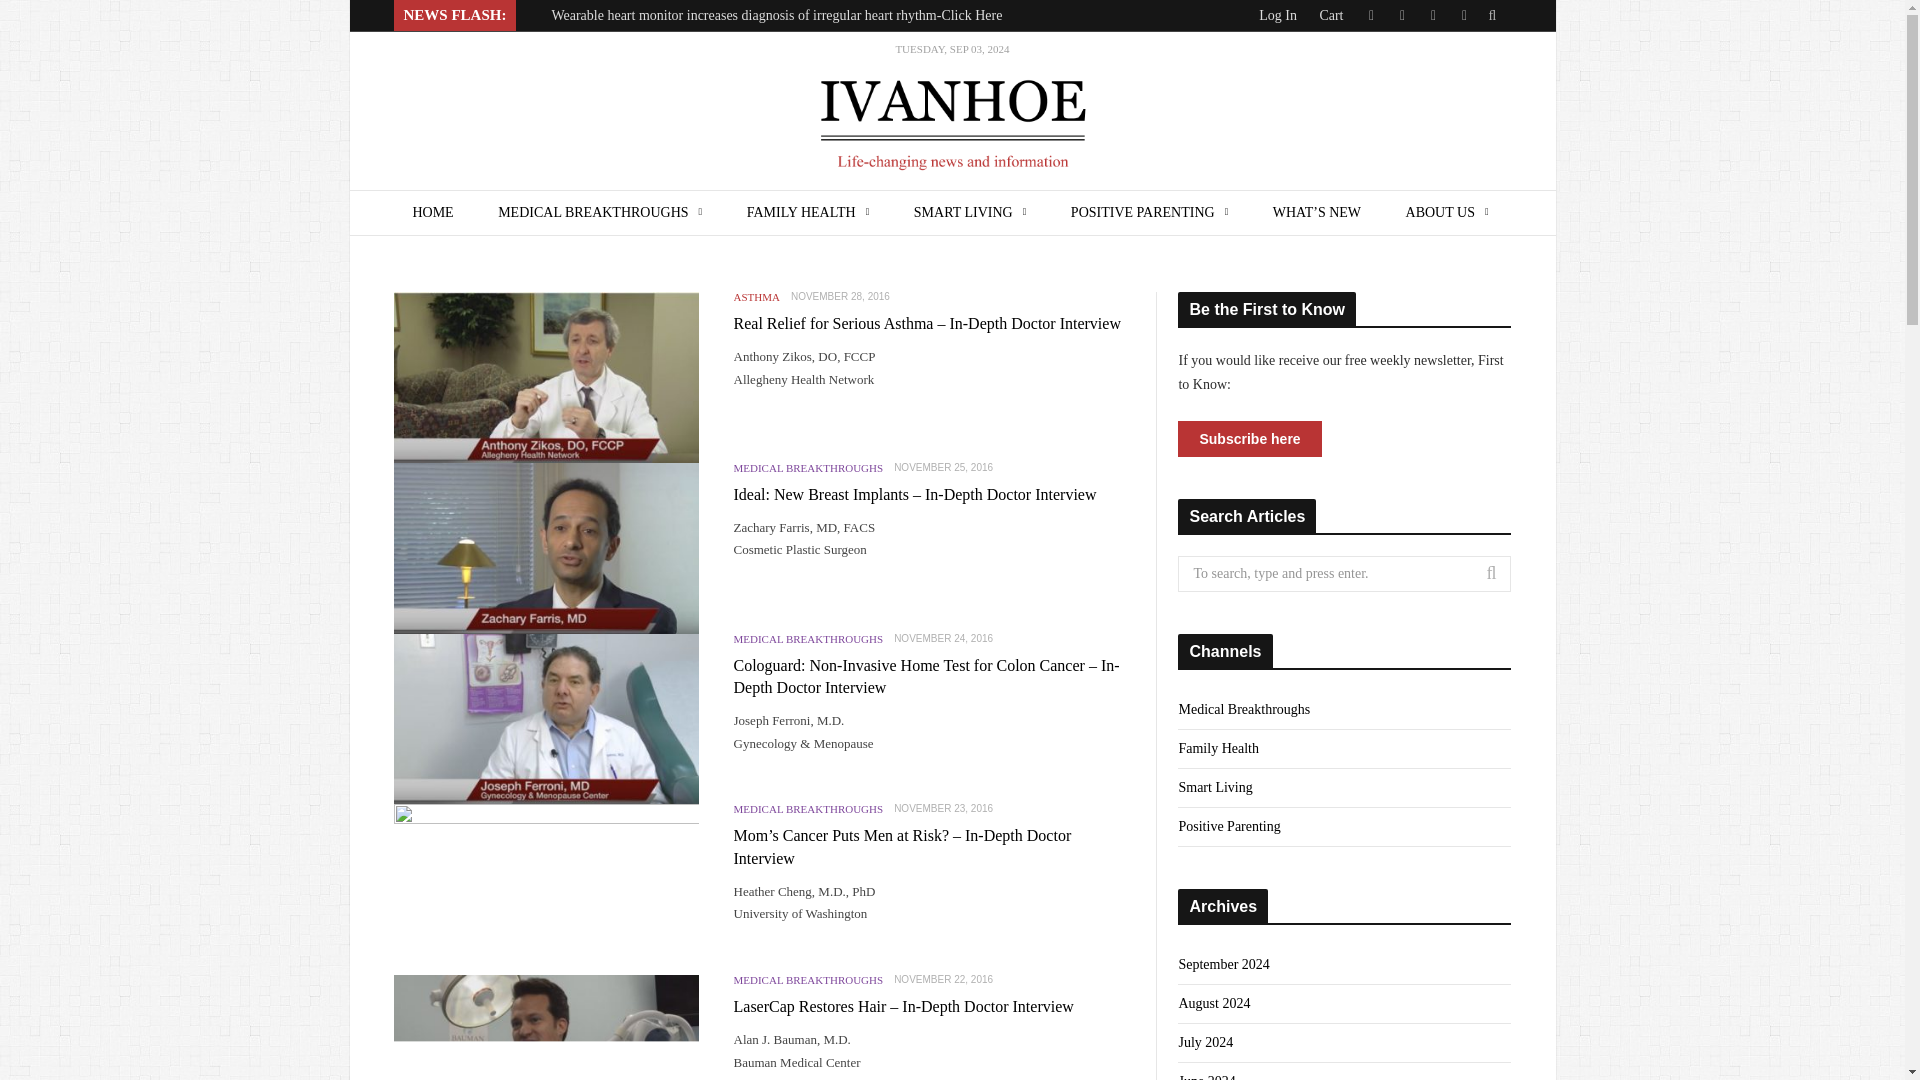 This screenshot has width=1920, height=1080. What do you see at coordinates (1278, 14) in the screenshot?
I see `Log In` at bounding box center [1278, 14].